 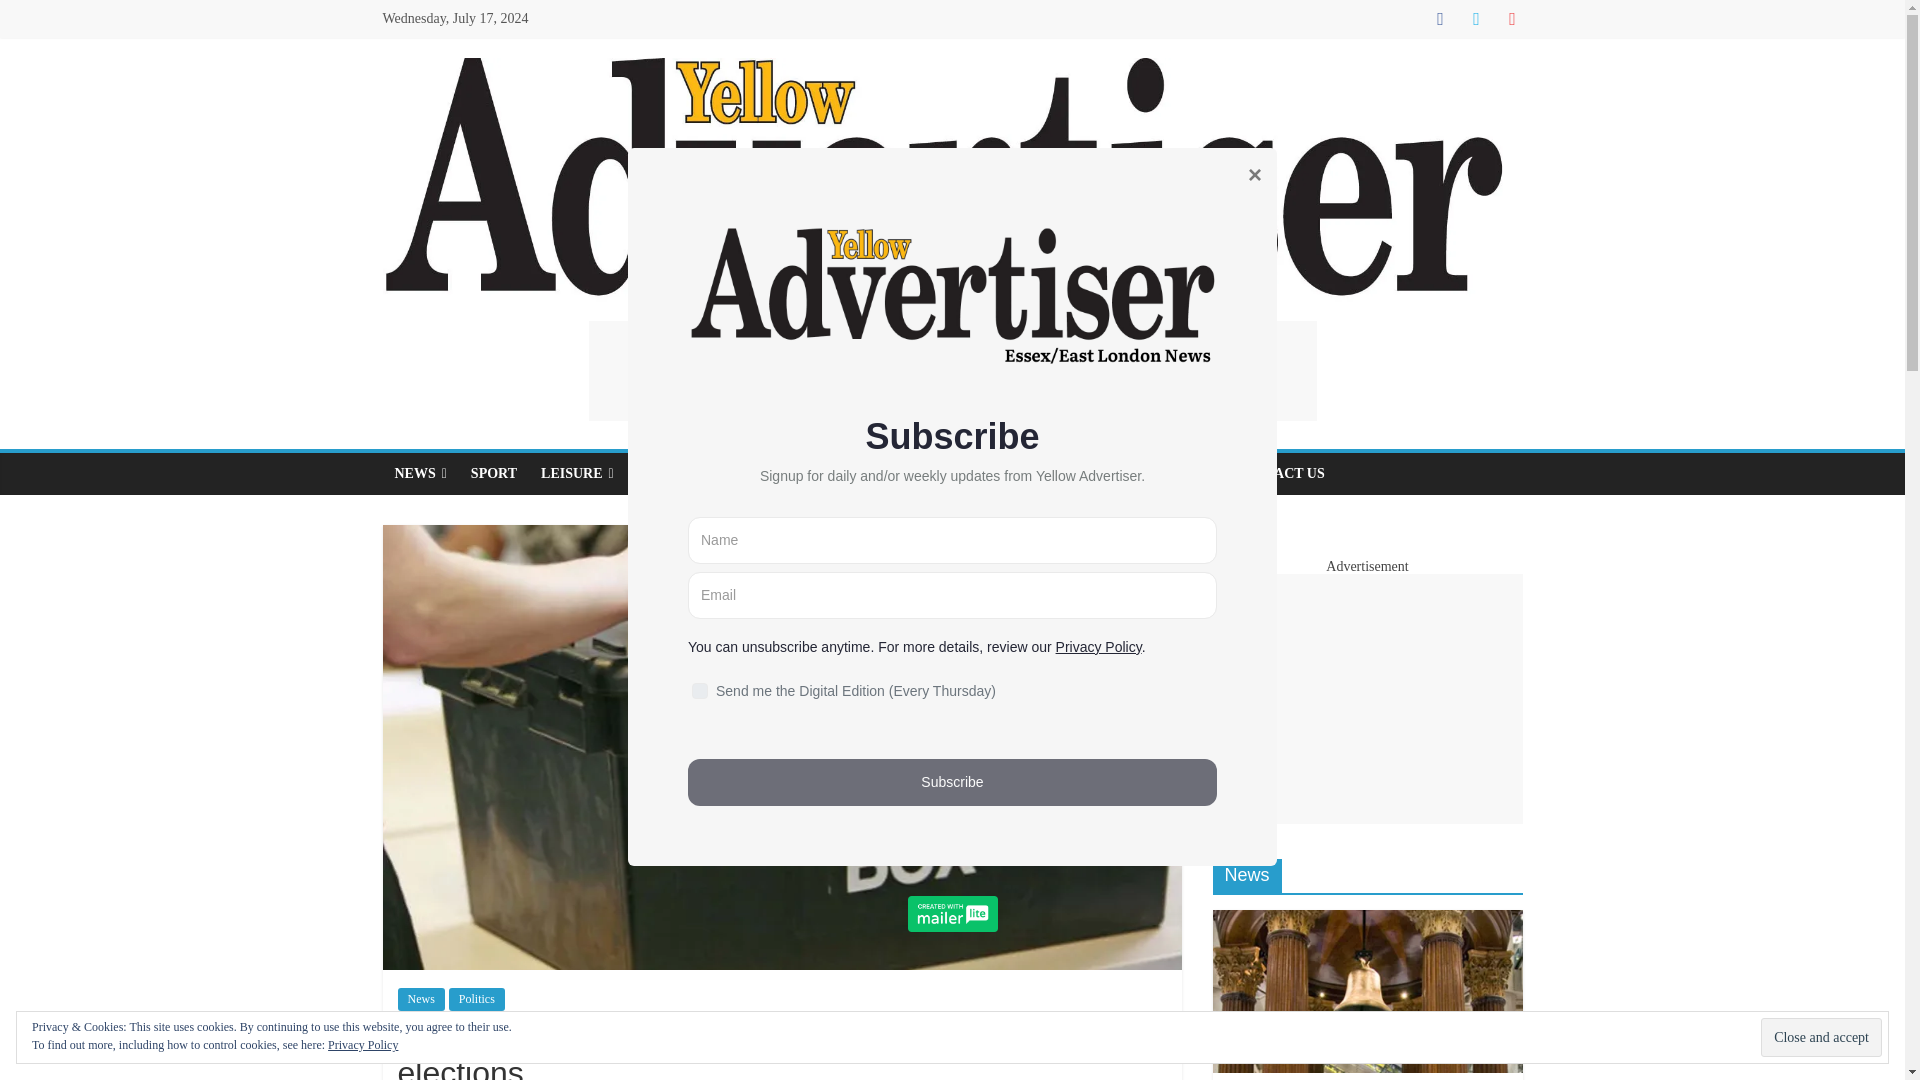 What do you see at coordinates (1070, 473) in the screenshot?
I see `DIGITAL EDITION` at bounding box center [1070, 473].